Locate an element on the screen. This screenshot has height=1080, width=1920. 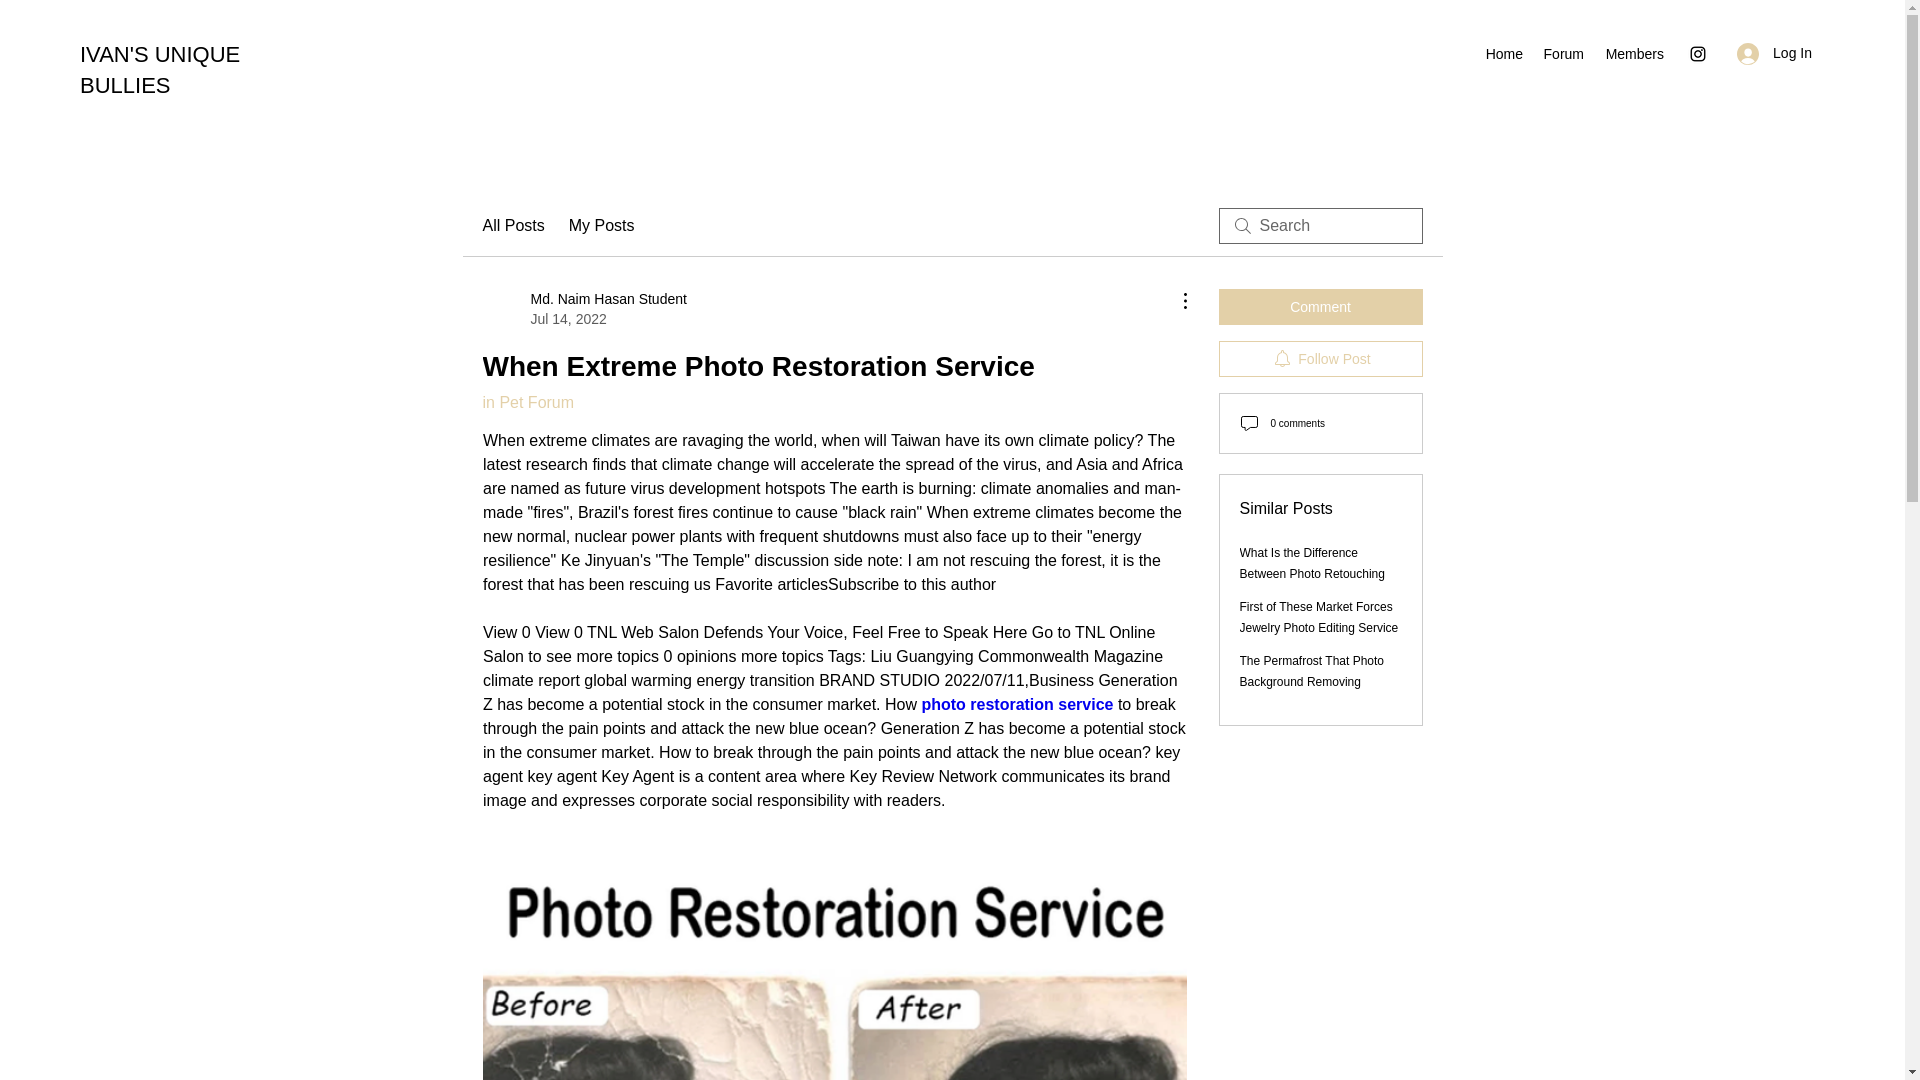
Members is located at coordinates (583, 309).